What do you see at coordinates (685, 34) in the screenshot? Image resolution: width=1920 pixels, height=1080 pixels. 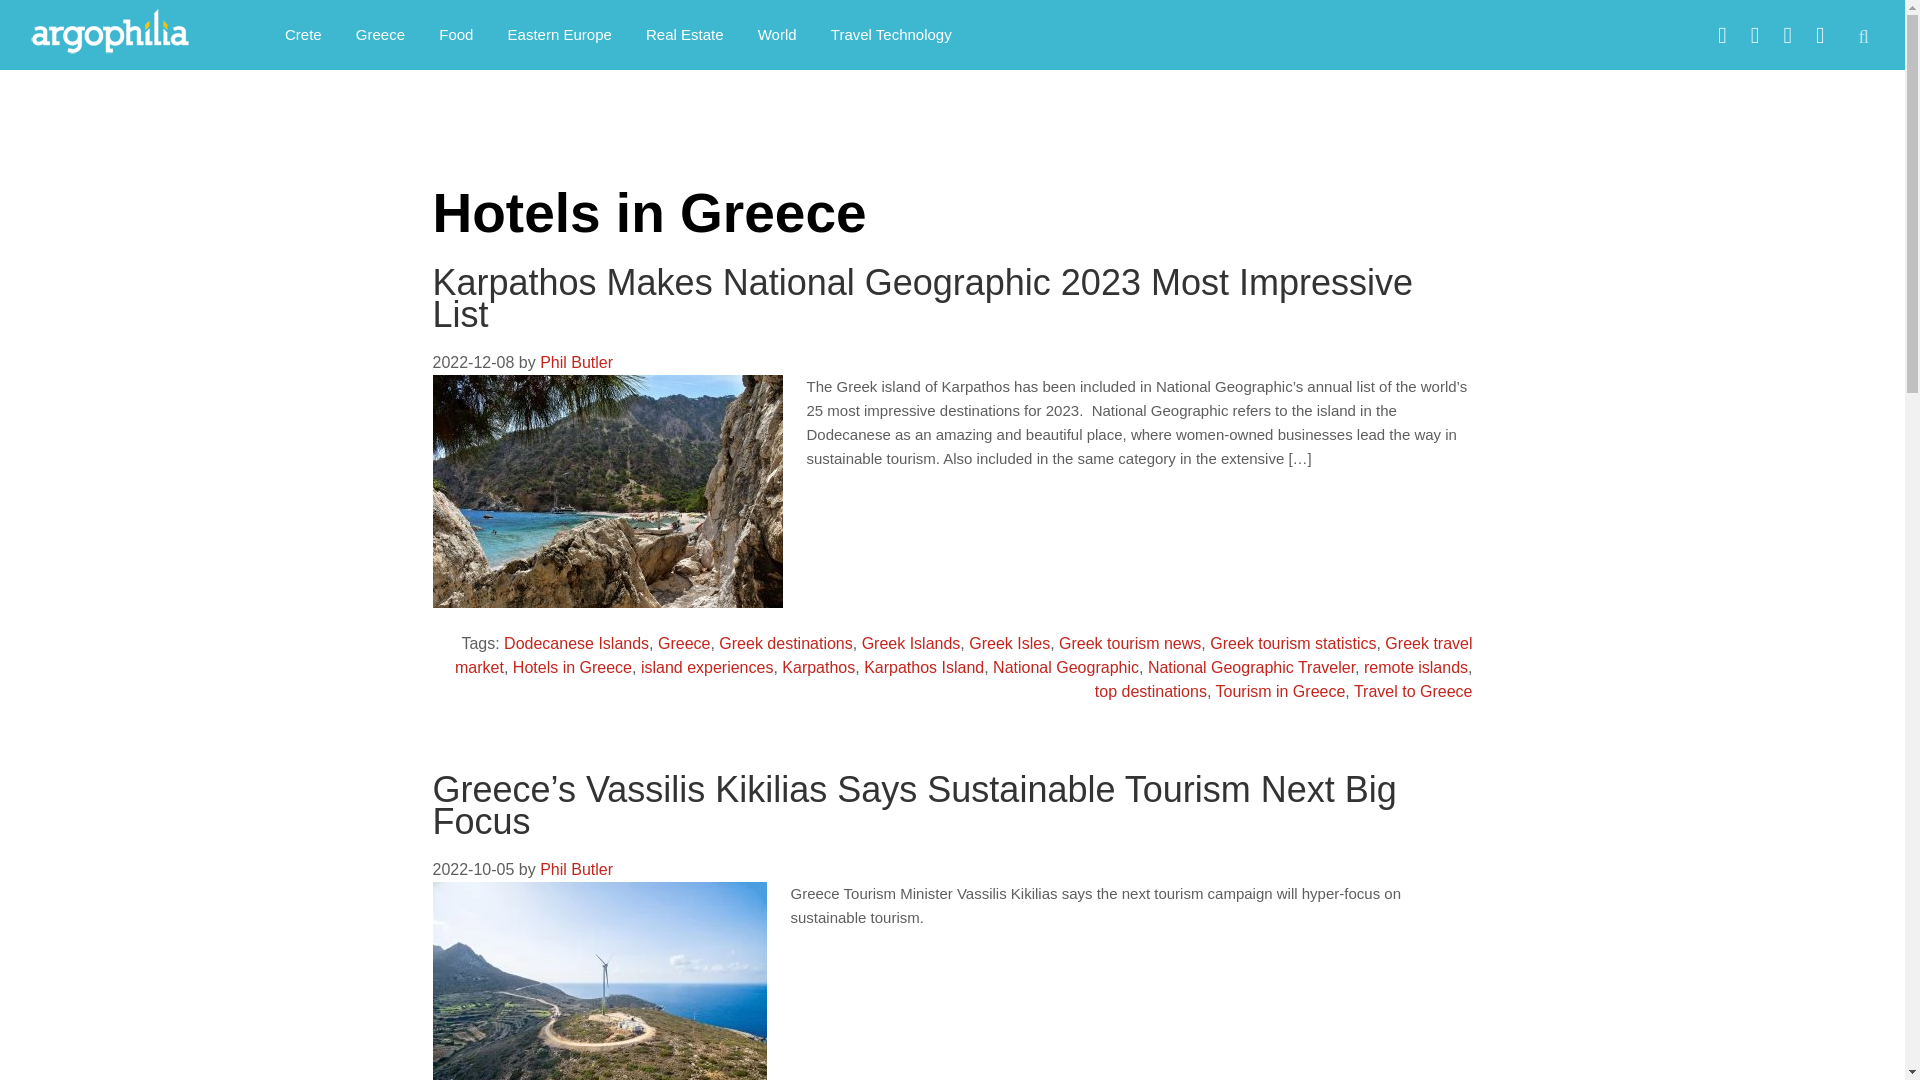 I see `Real Estate` at bounding box center [685, 34].